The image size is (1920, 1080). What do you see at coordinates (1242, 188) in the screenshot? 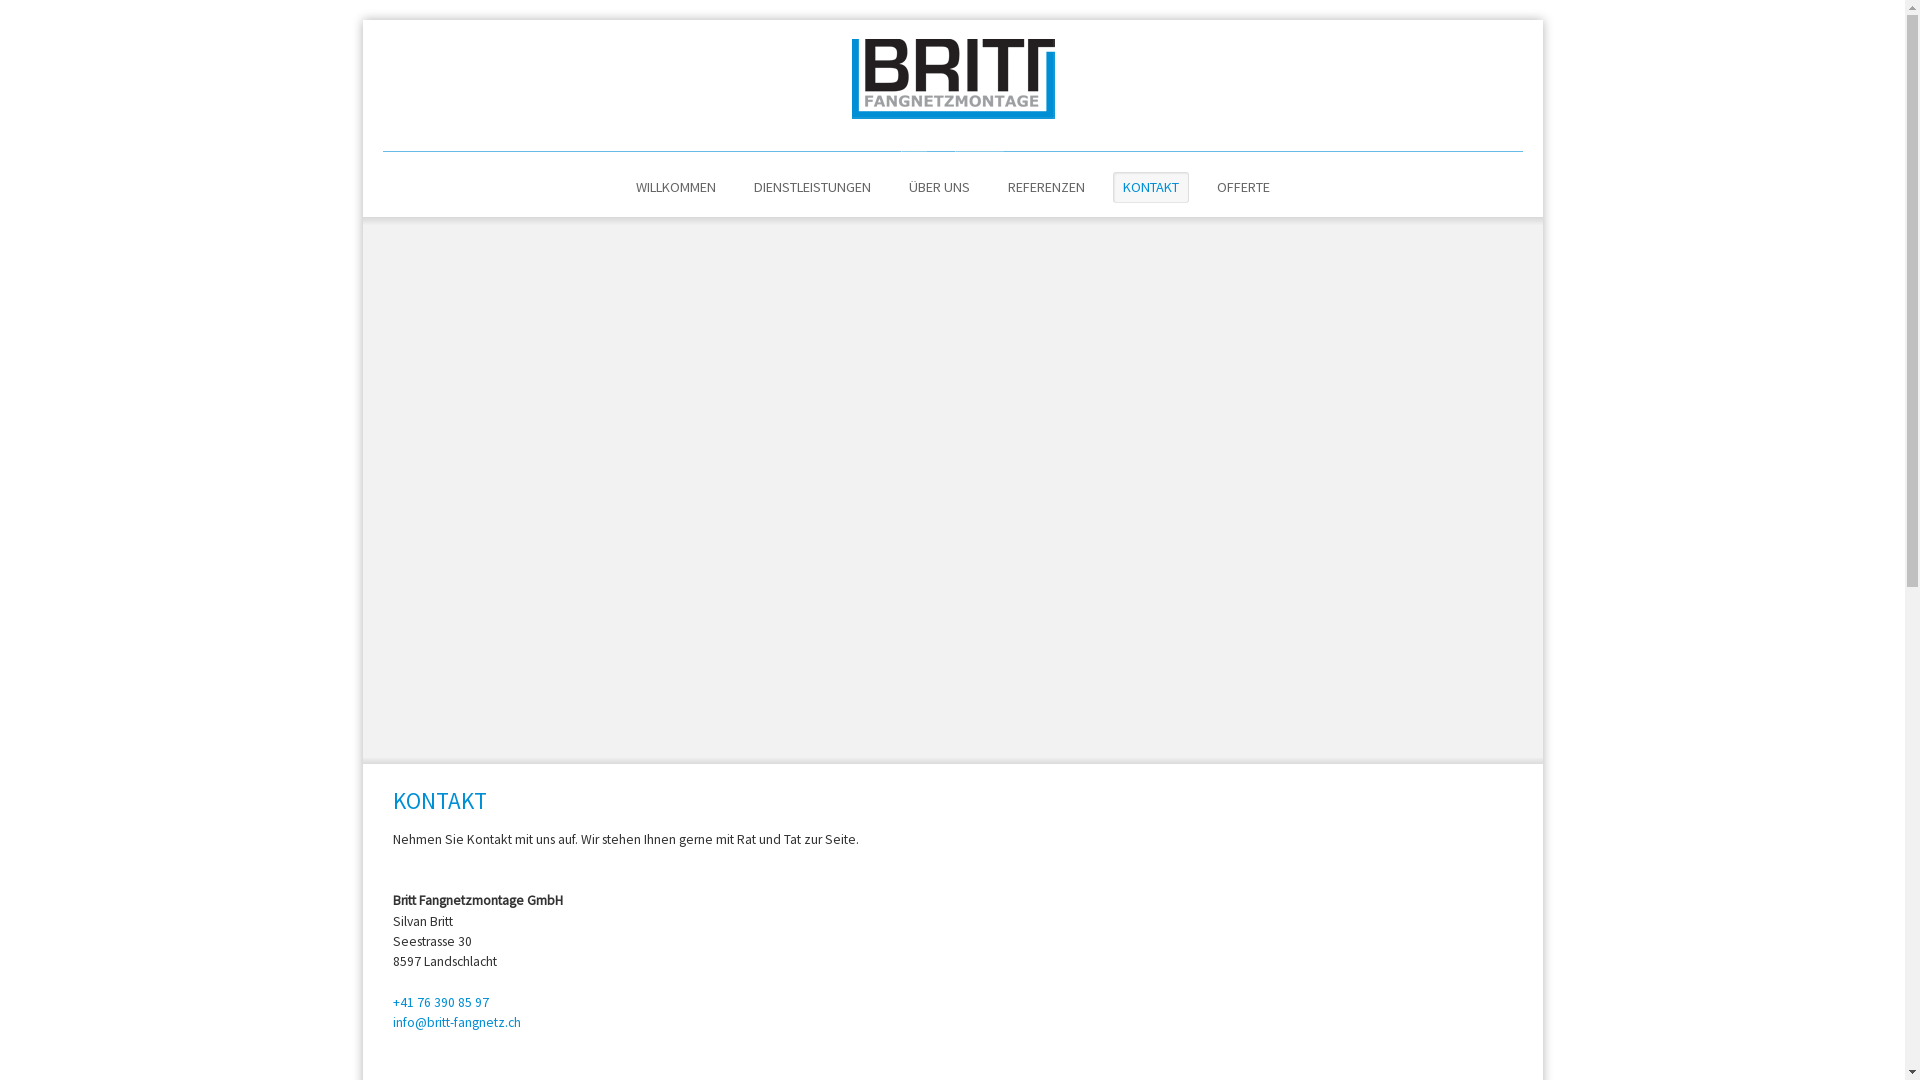
I see `OFFERTE` at bounding box center [1242, 188].